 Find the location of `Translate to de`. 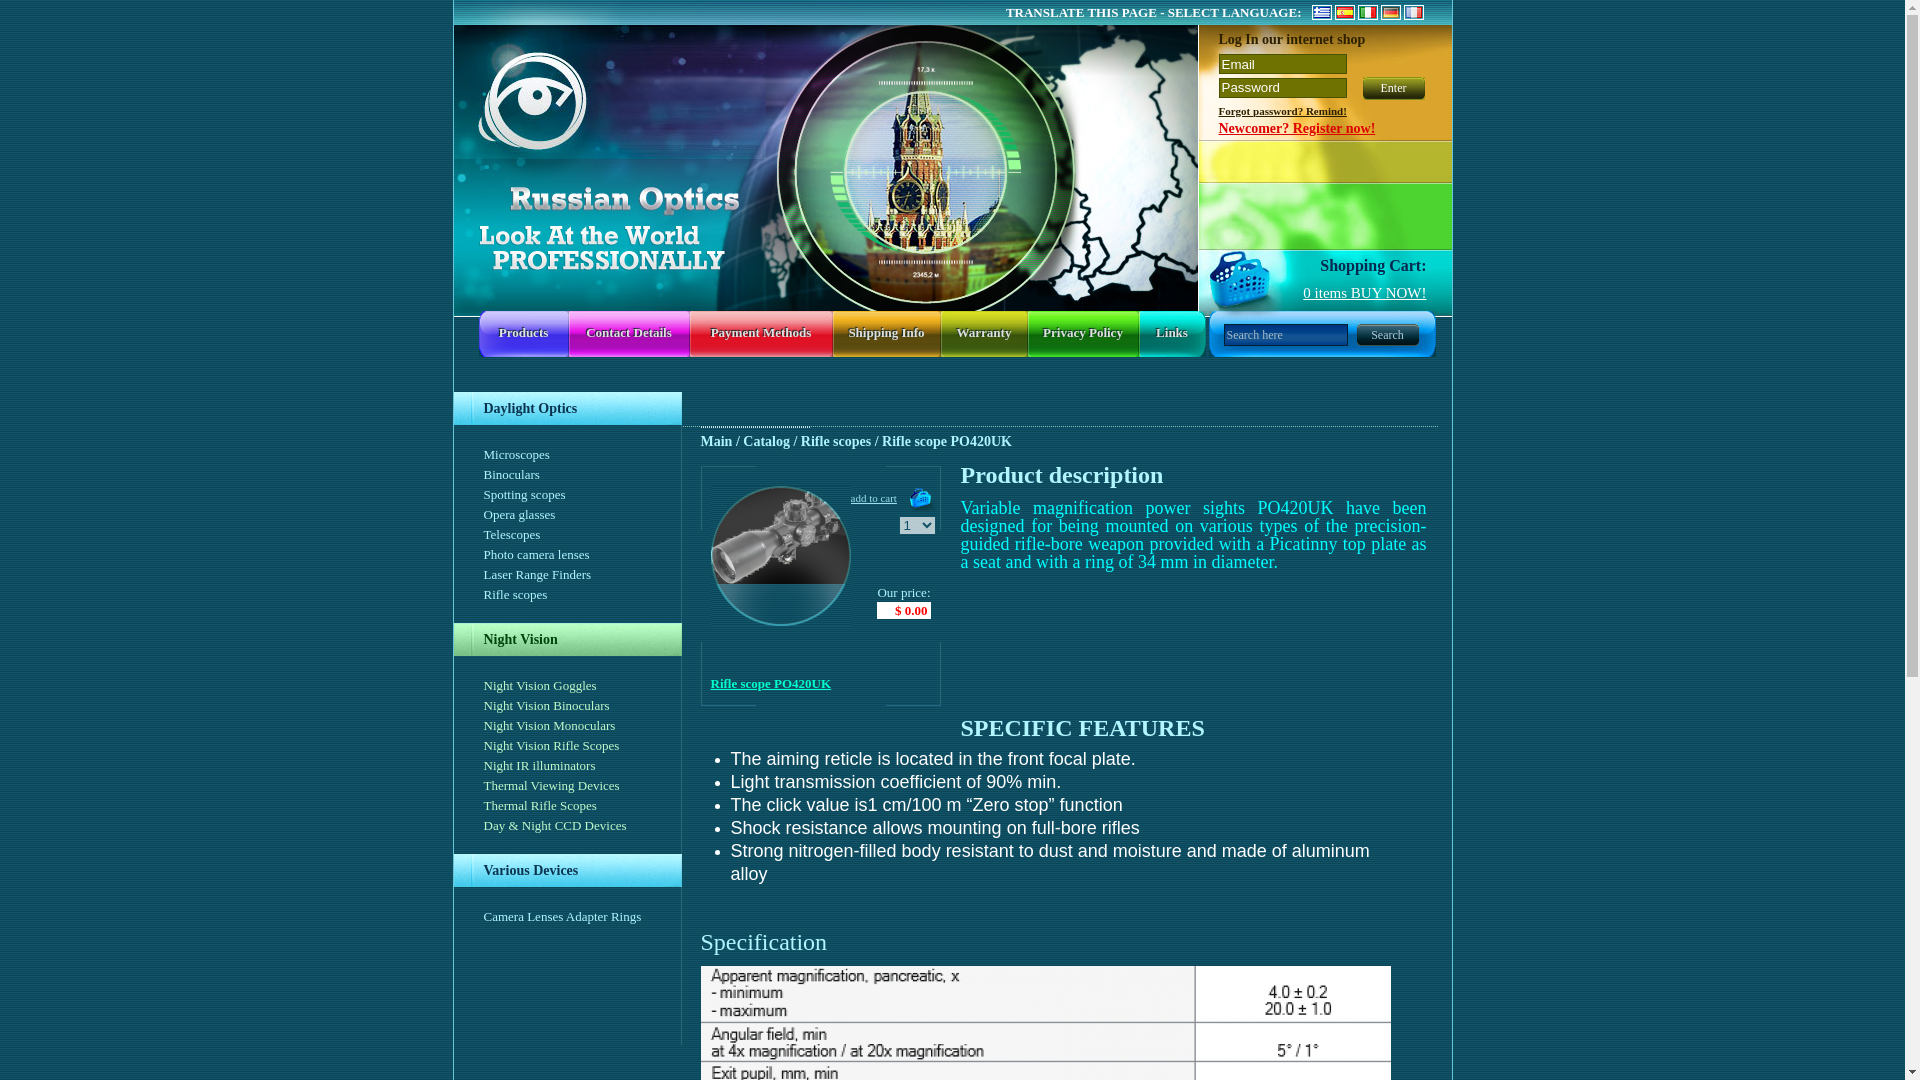

Translate to de is located at coordinates (1392, 12).